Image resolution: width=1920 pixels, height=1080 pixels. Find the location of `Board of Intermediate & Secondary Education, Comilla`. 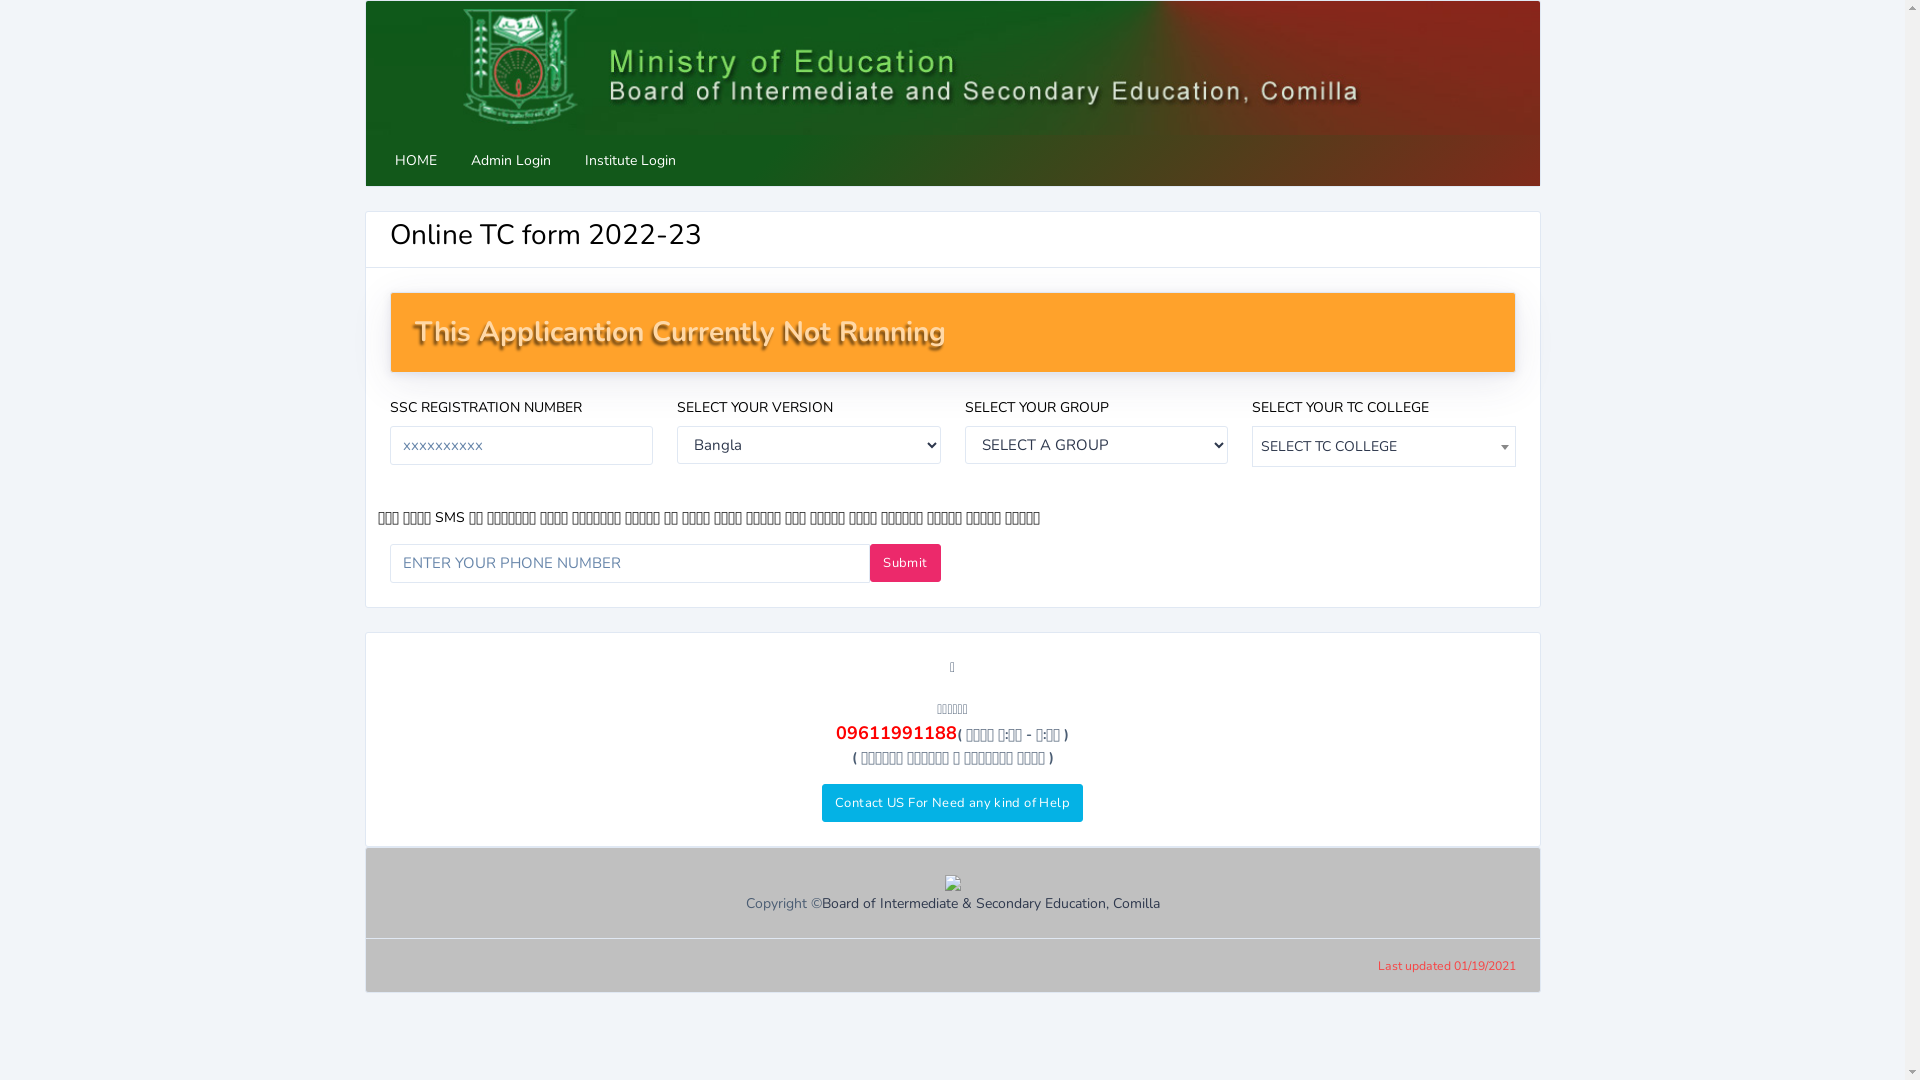

Board of Intermediate & Secondary Education, Comilla is located at coordinates (991, 903).